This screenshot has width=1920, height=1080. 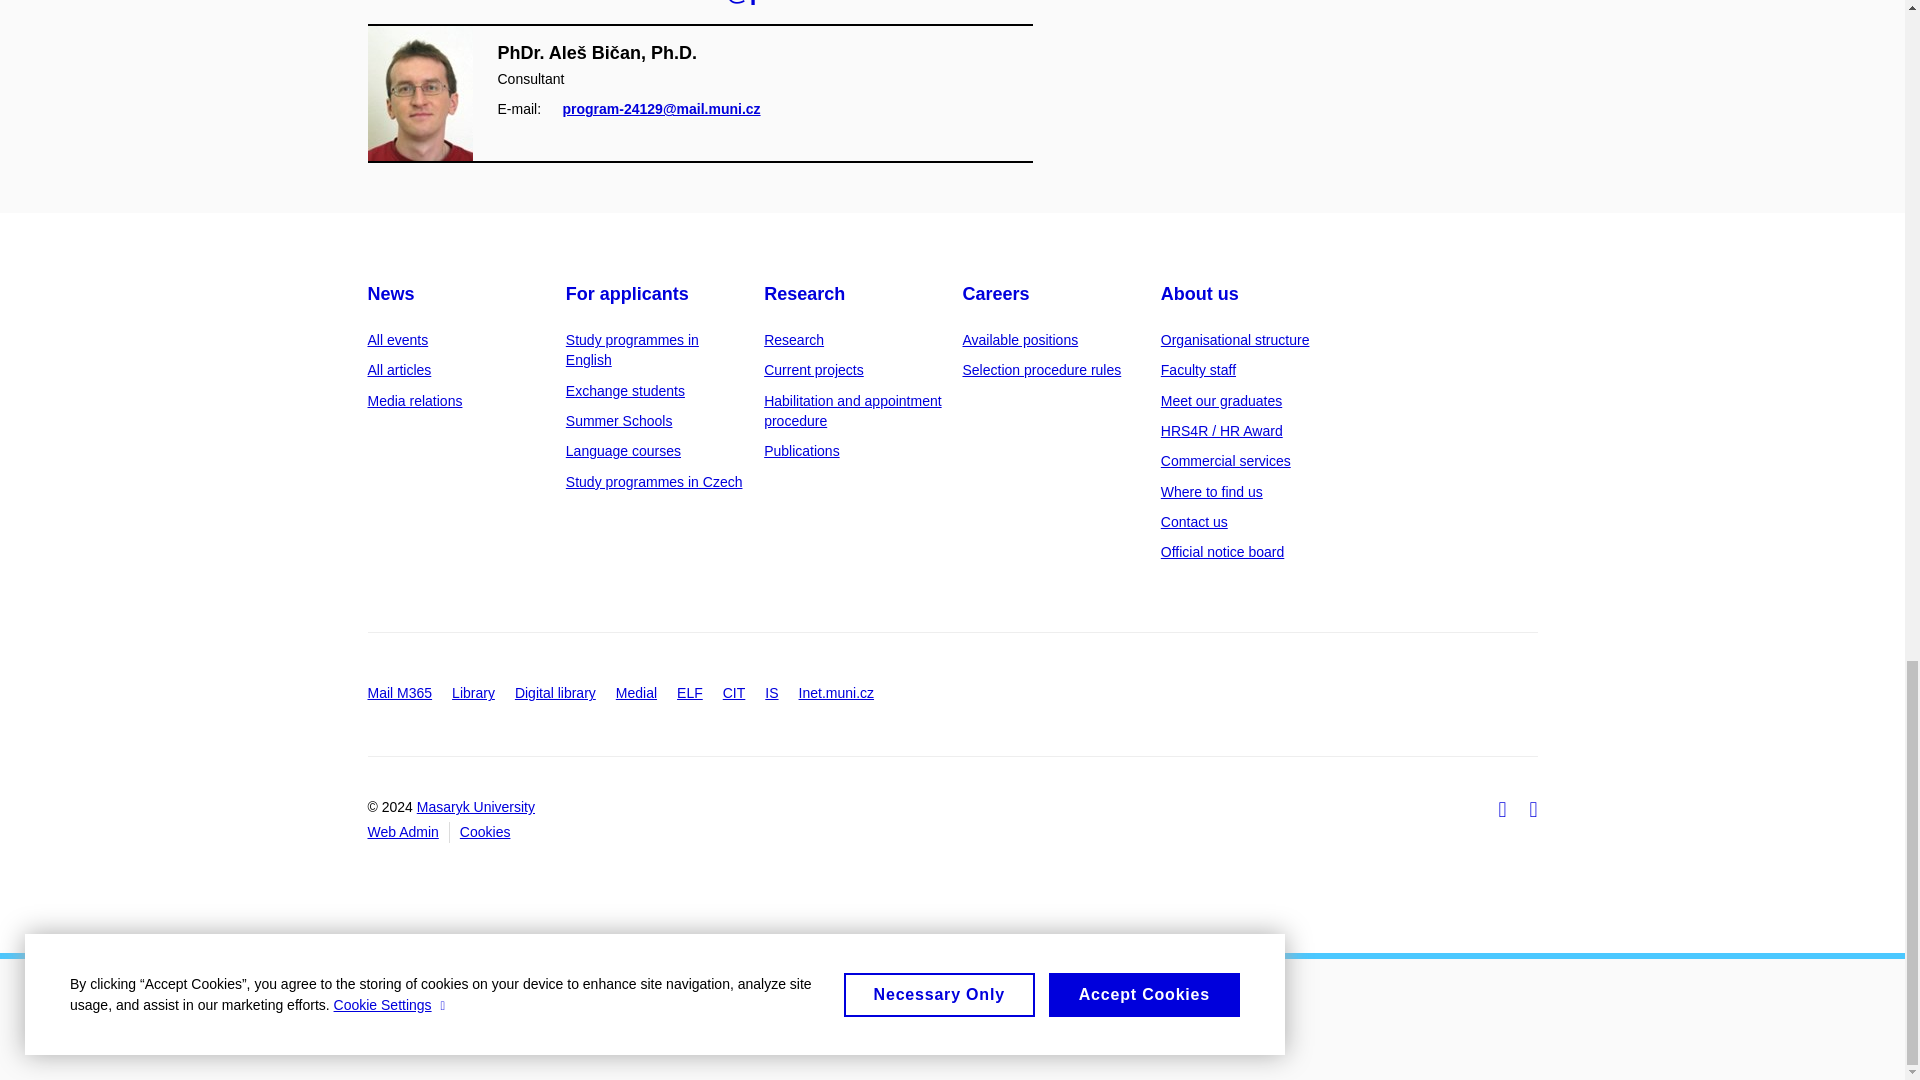 What do you see at coordinates (628, 294) in the screenshot?
I see `For applicants` at bounding box center [628, 294].